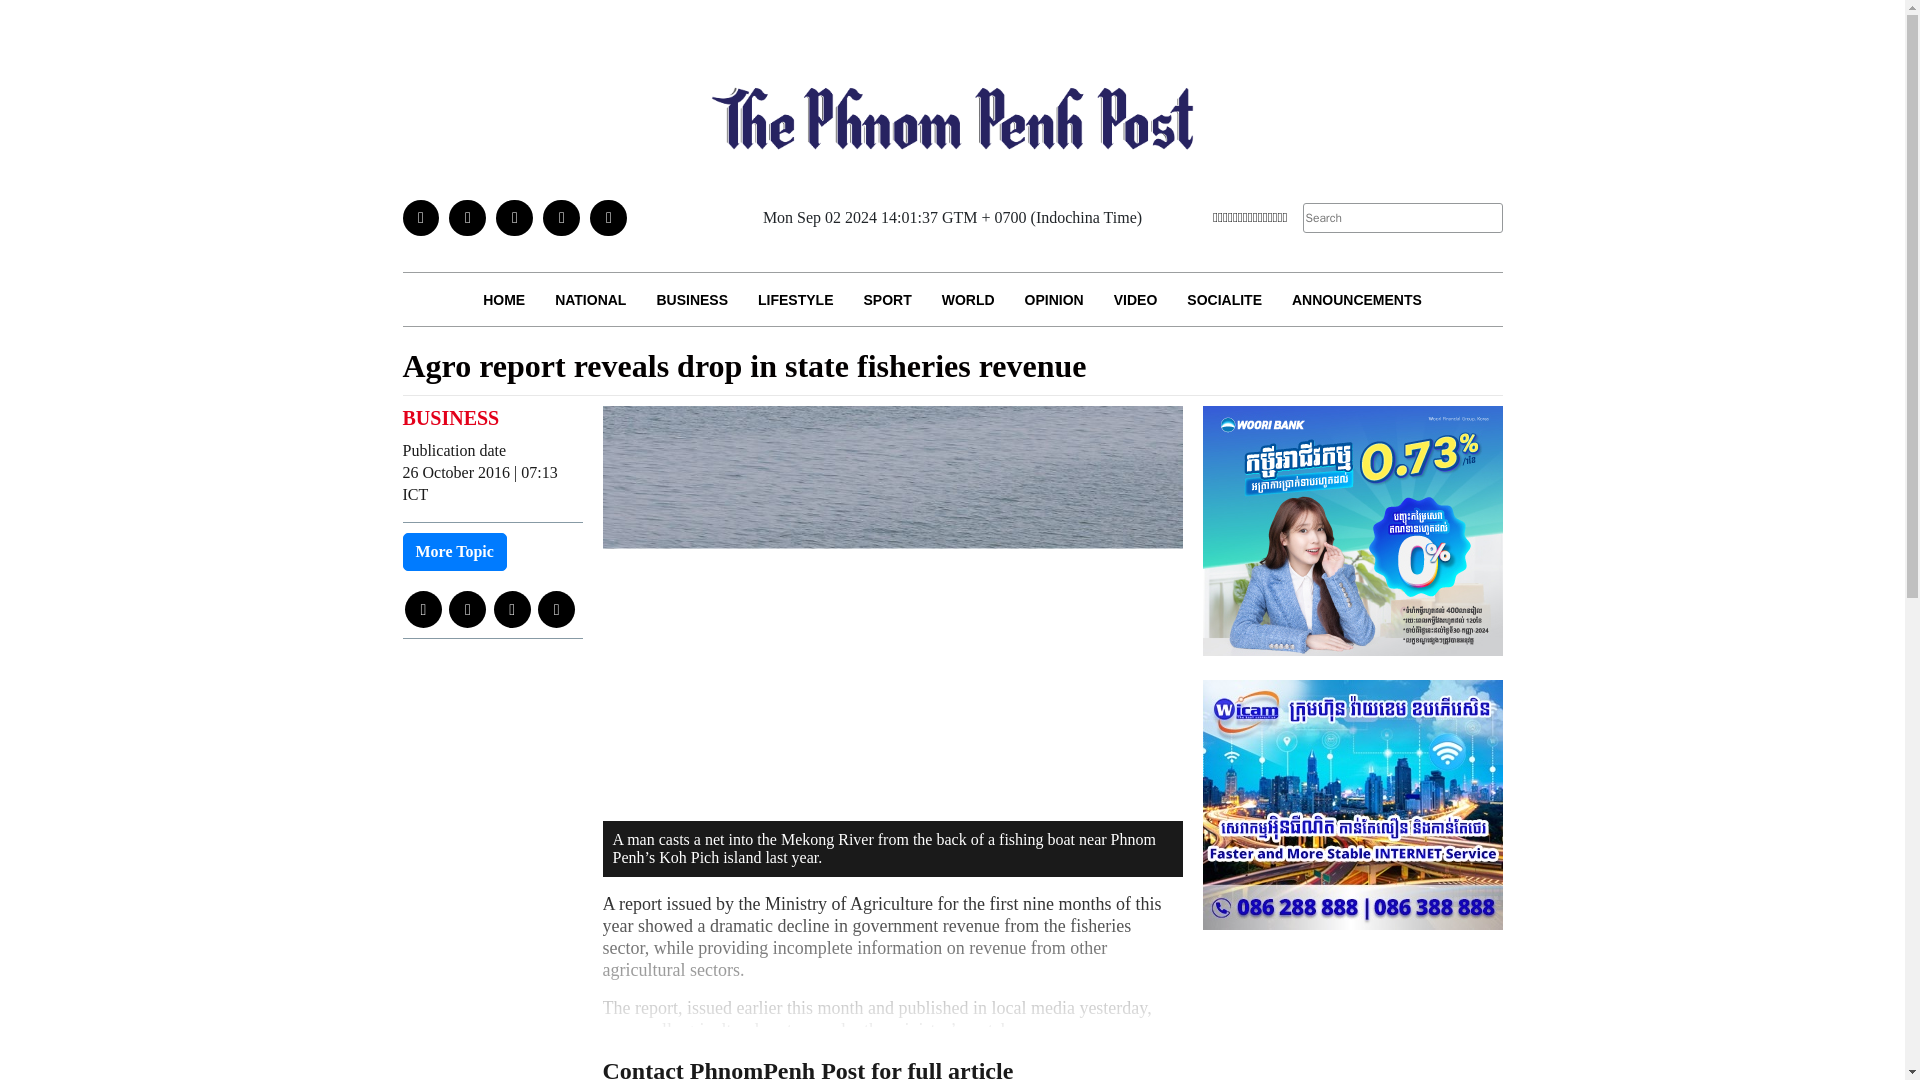 This screenshot has width=1920, height=1080. I want to click on HOME, so click(504, 300).